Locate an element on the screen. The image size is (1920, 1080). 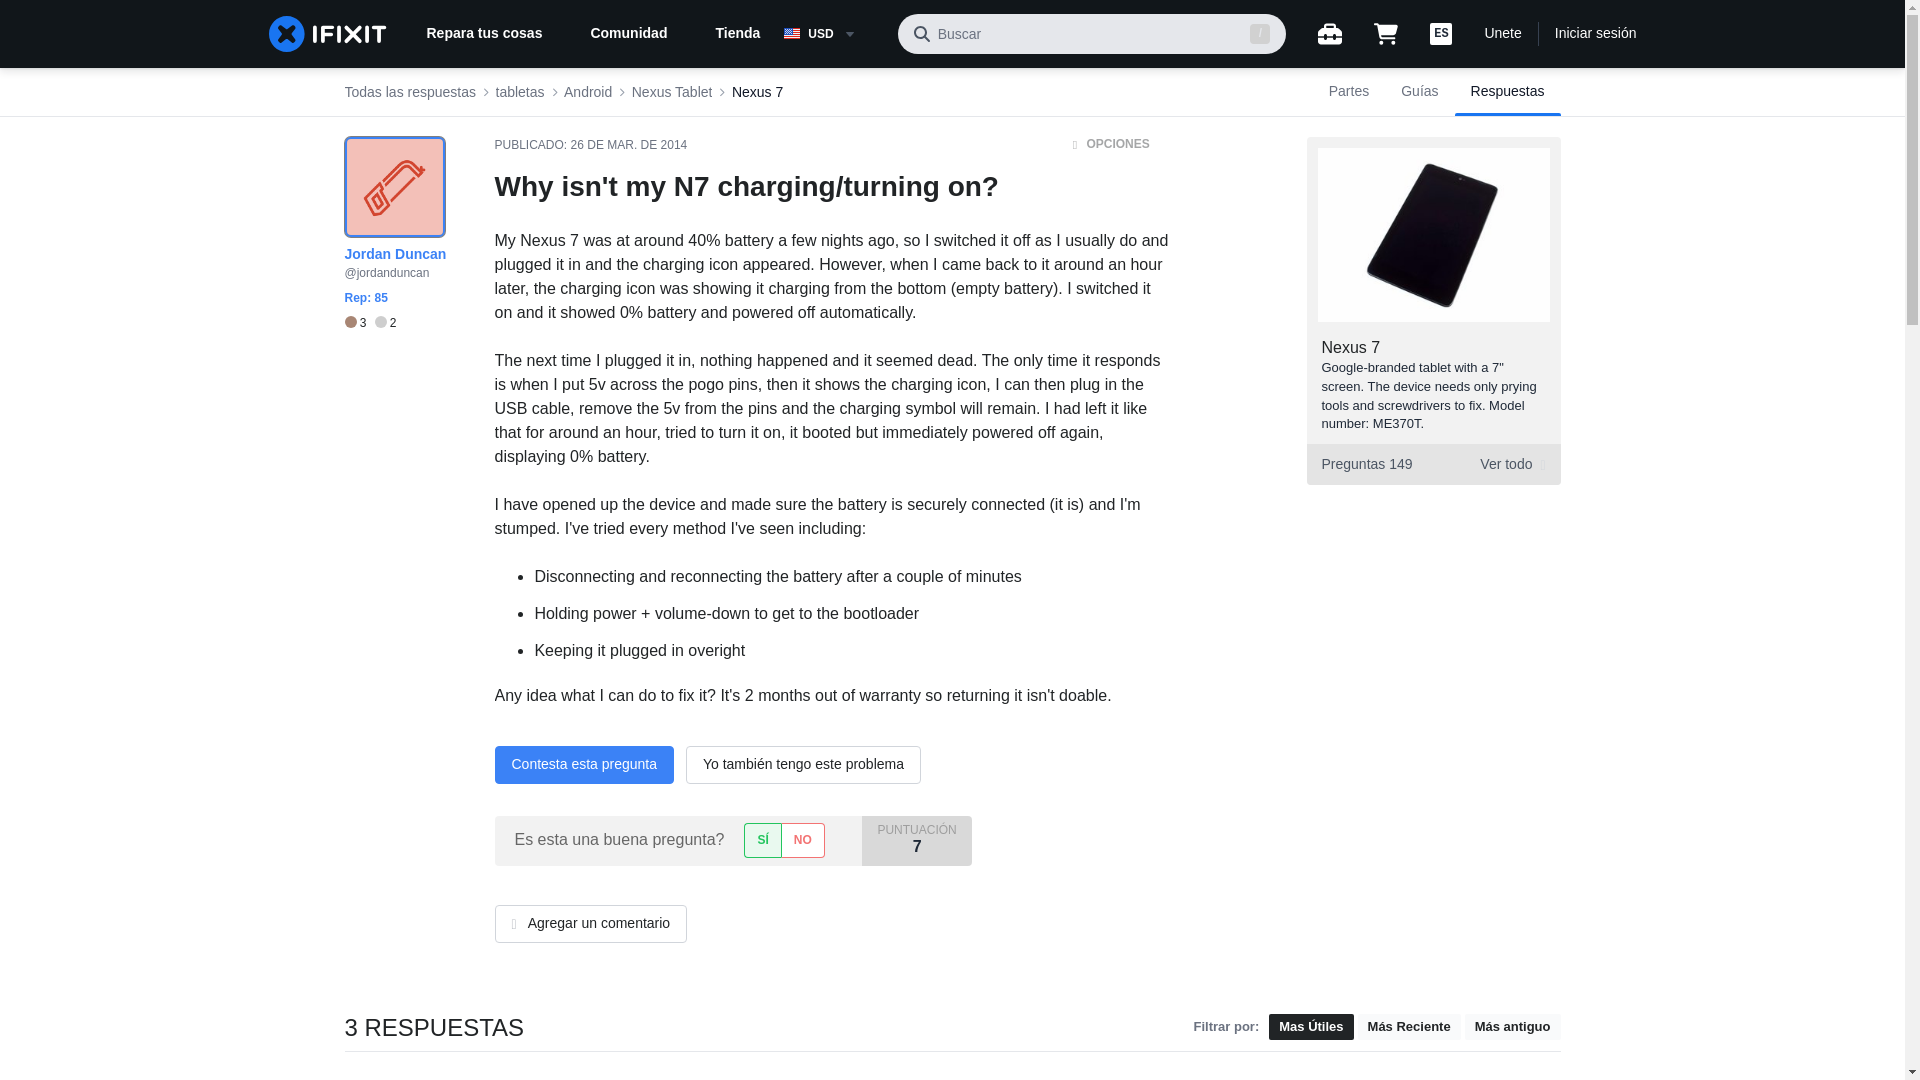
Todas las respuestas is located at coordinates (410, 92).